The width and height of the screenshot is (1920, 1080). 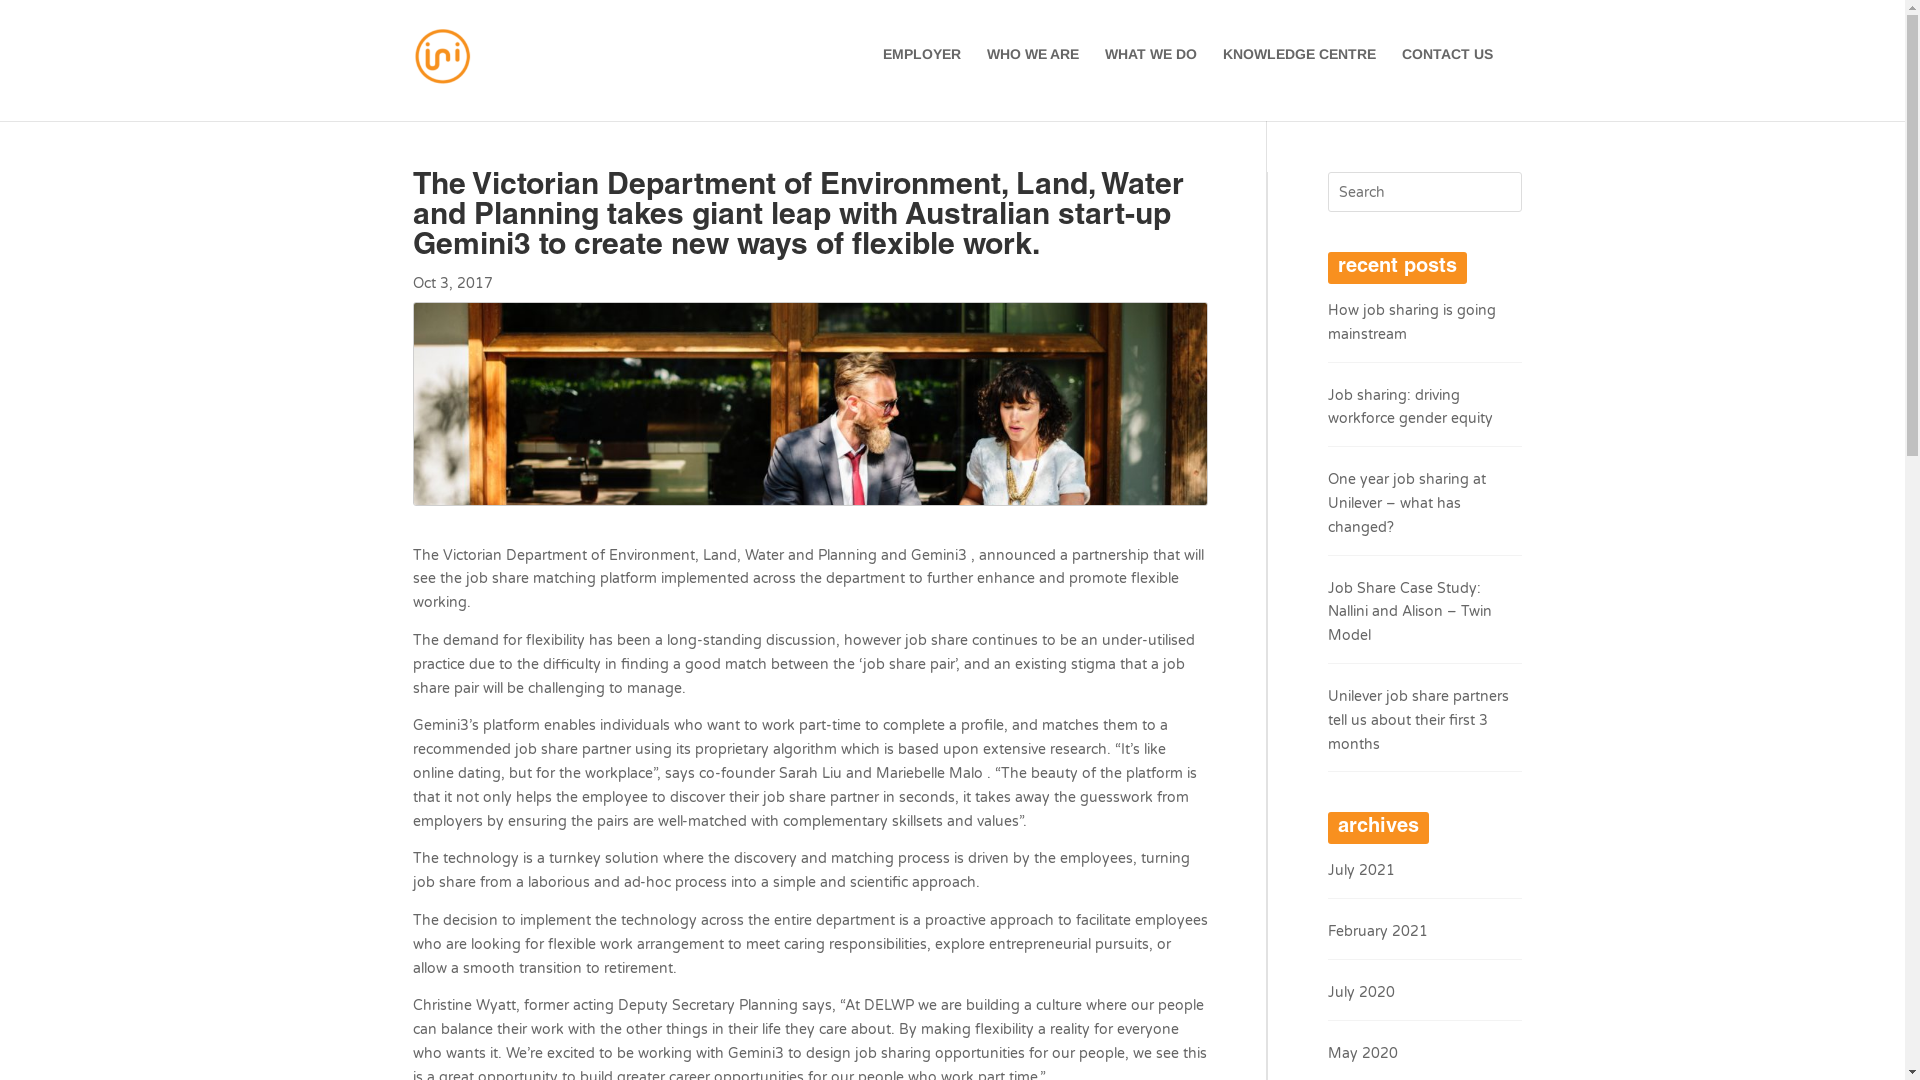 What do you see at coordinates (1378, 932) in the screenshot?
I see `February 2021` at bounding box center [1378, 932].